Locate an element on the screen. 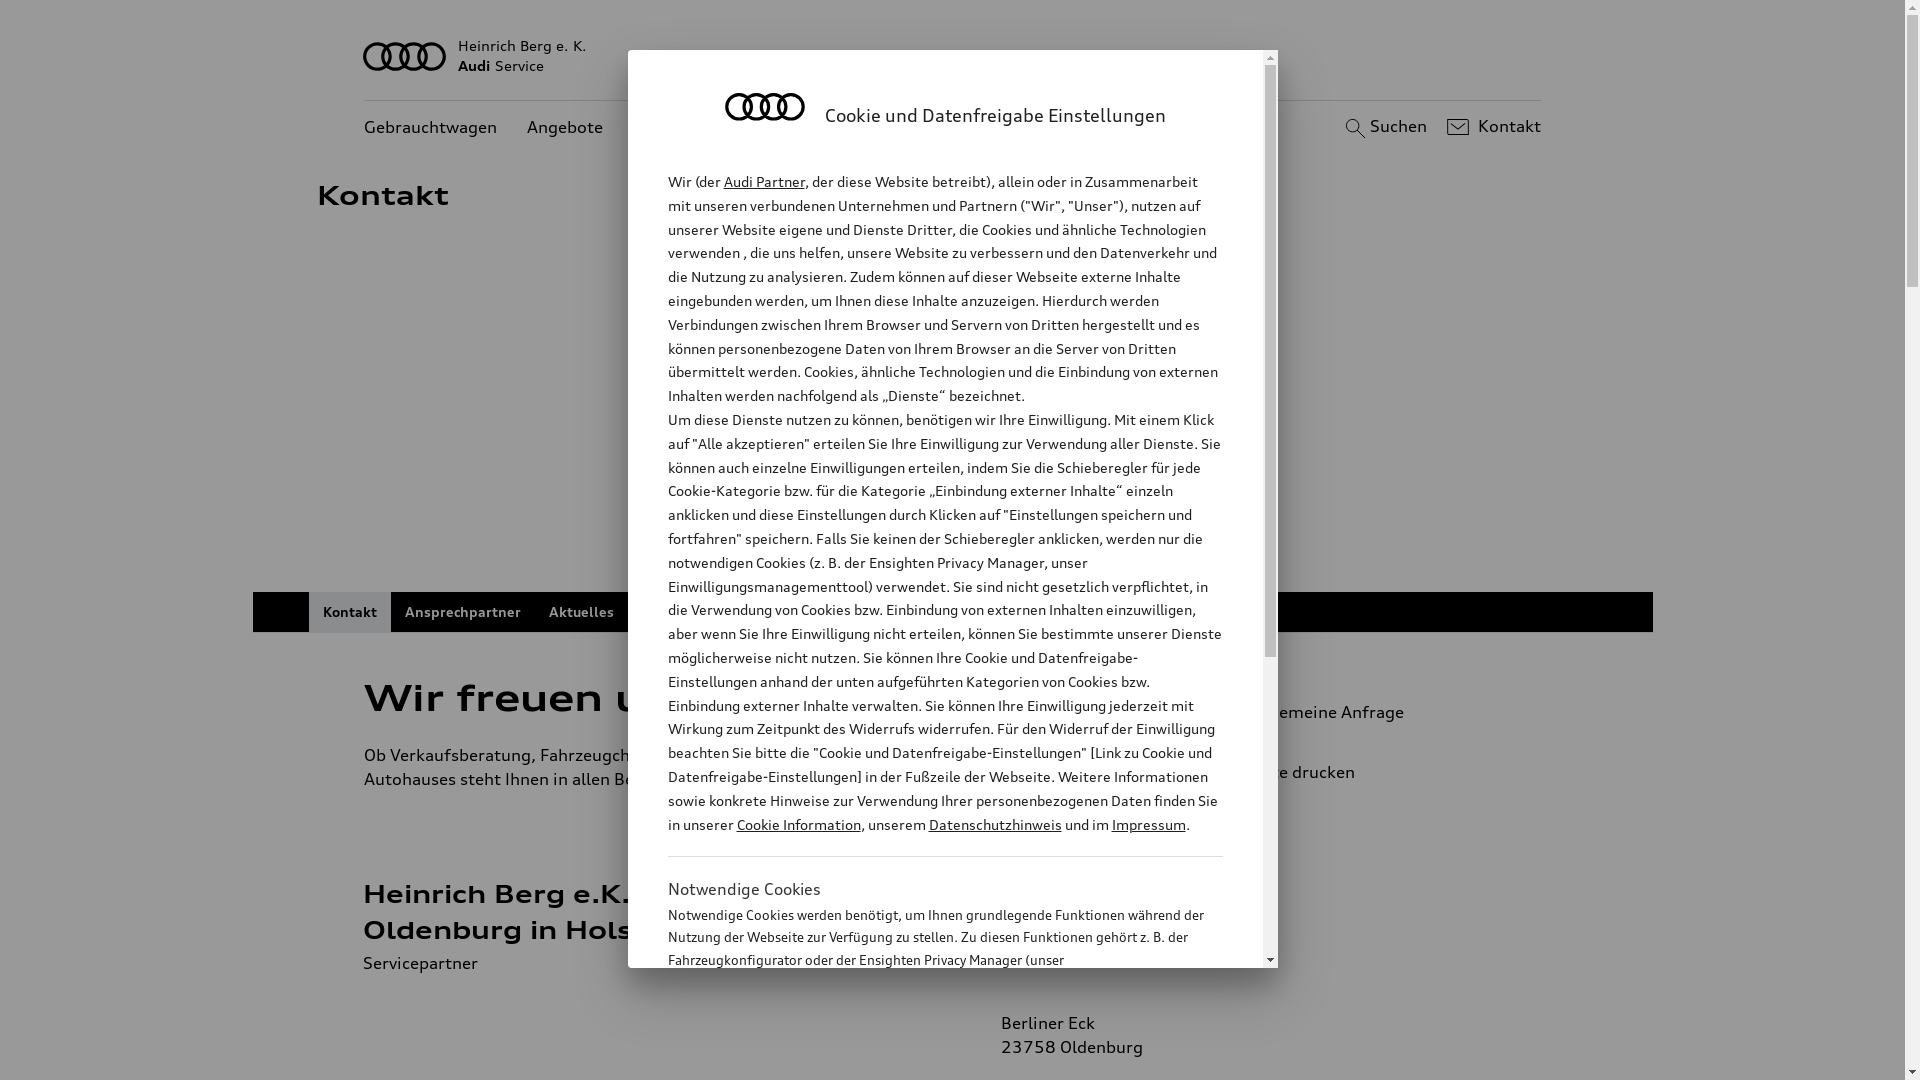 The image size is (1920, 1080). Berliner Eck
23758 Oldenburg is located at coordinates (1071, 1035).